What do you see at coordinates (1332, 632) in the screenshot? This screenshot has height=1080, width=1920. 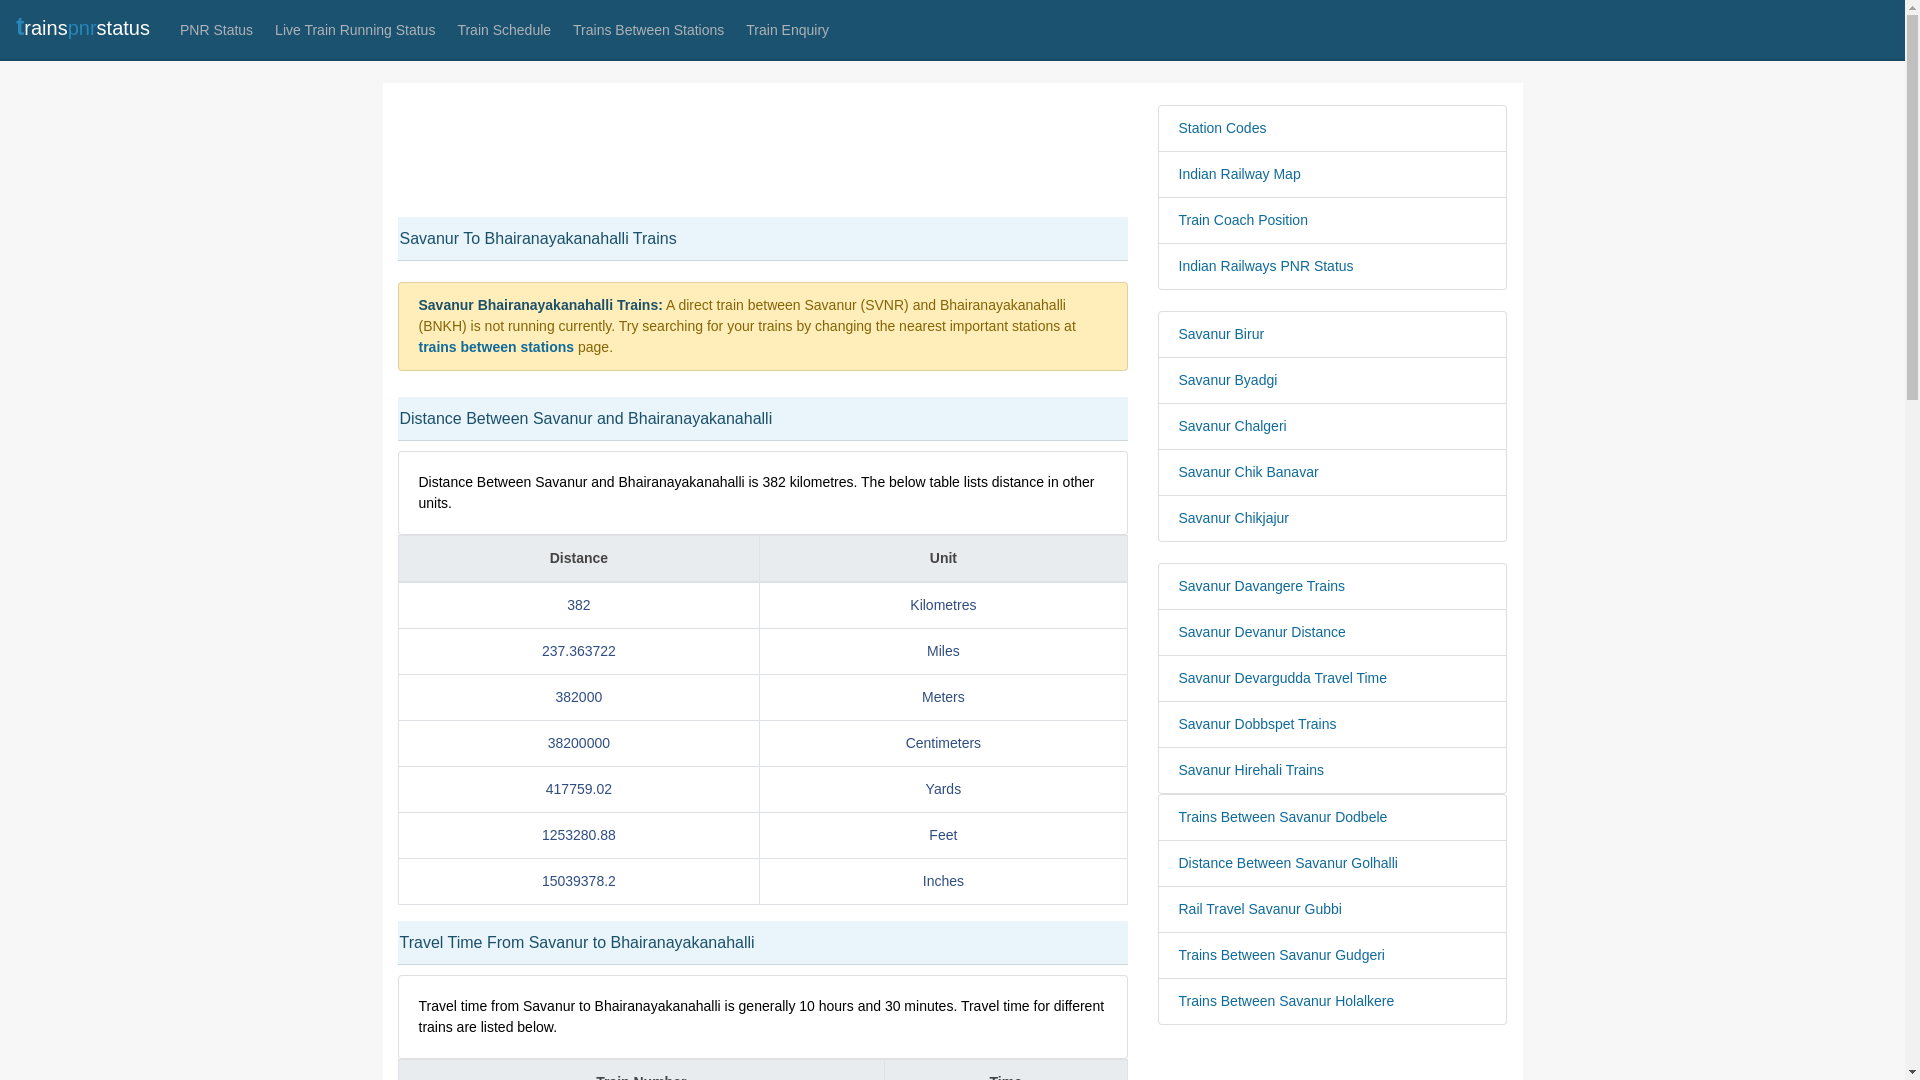 I see `Savanur Devanur Distance` at bounding box center [1332, 632].